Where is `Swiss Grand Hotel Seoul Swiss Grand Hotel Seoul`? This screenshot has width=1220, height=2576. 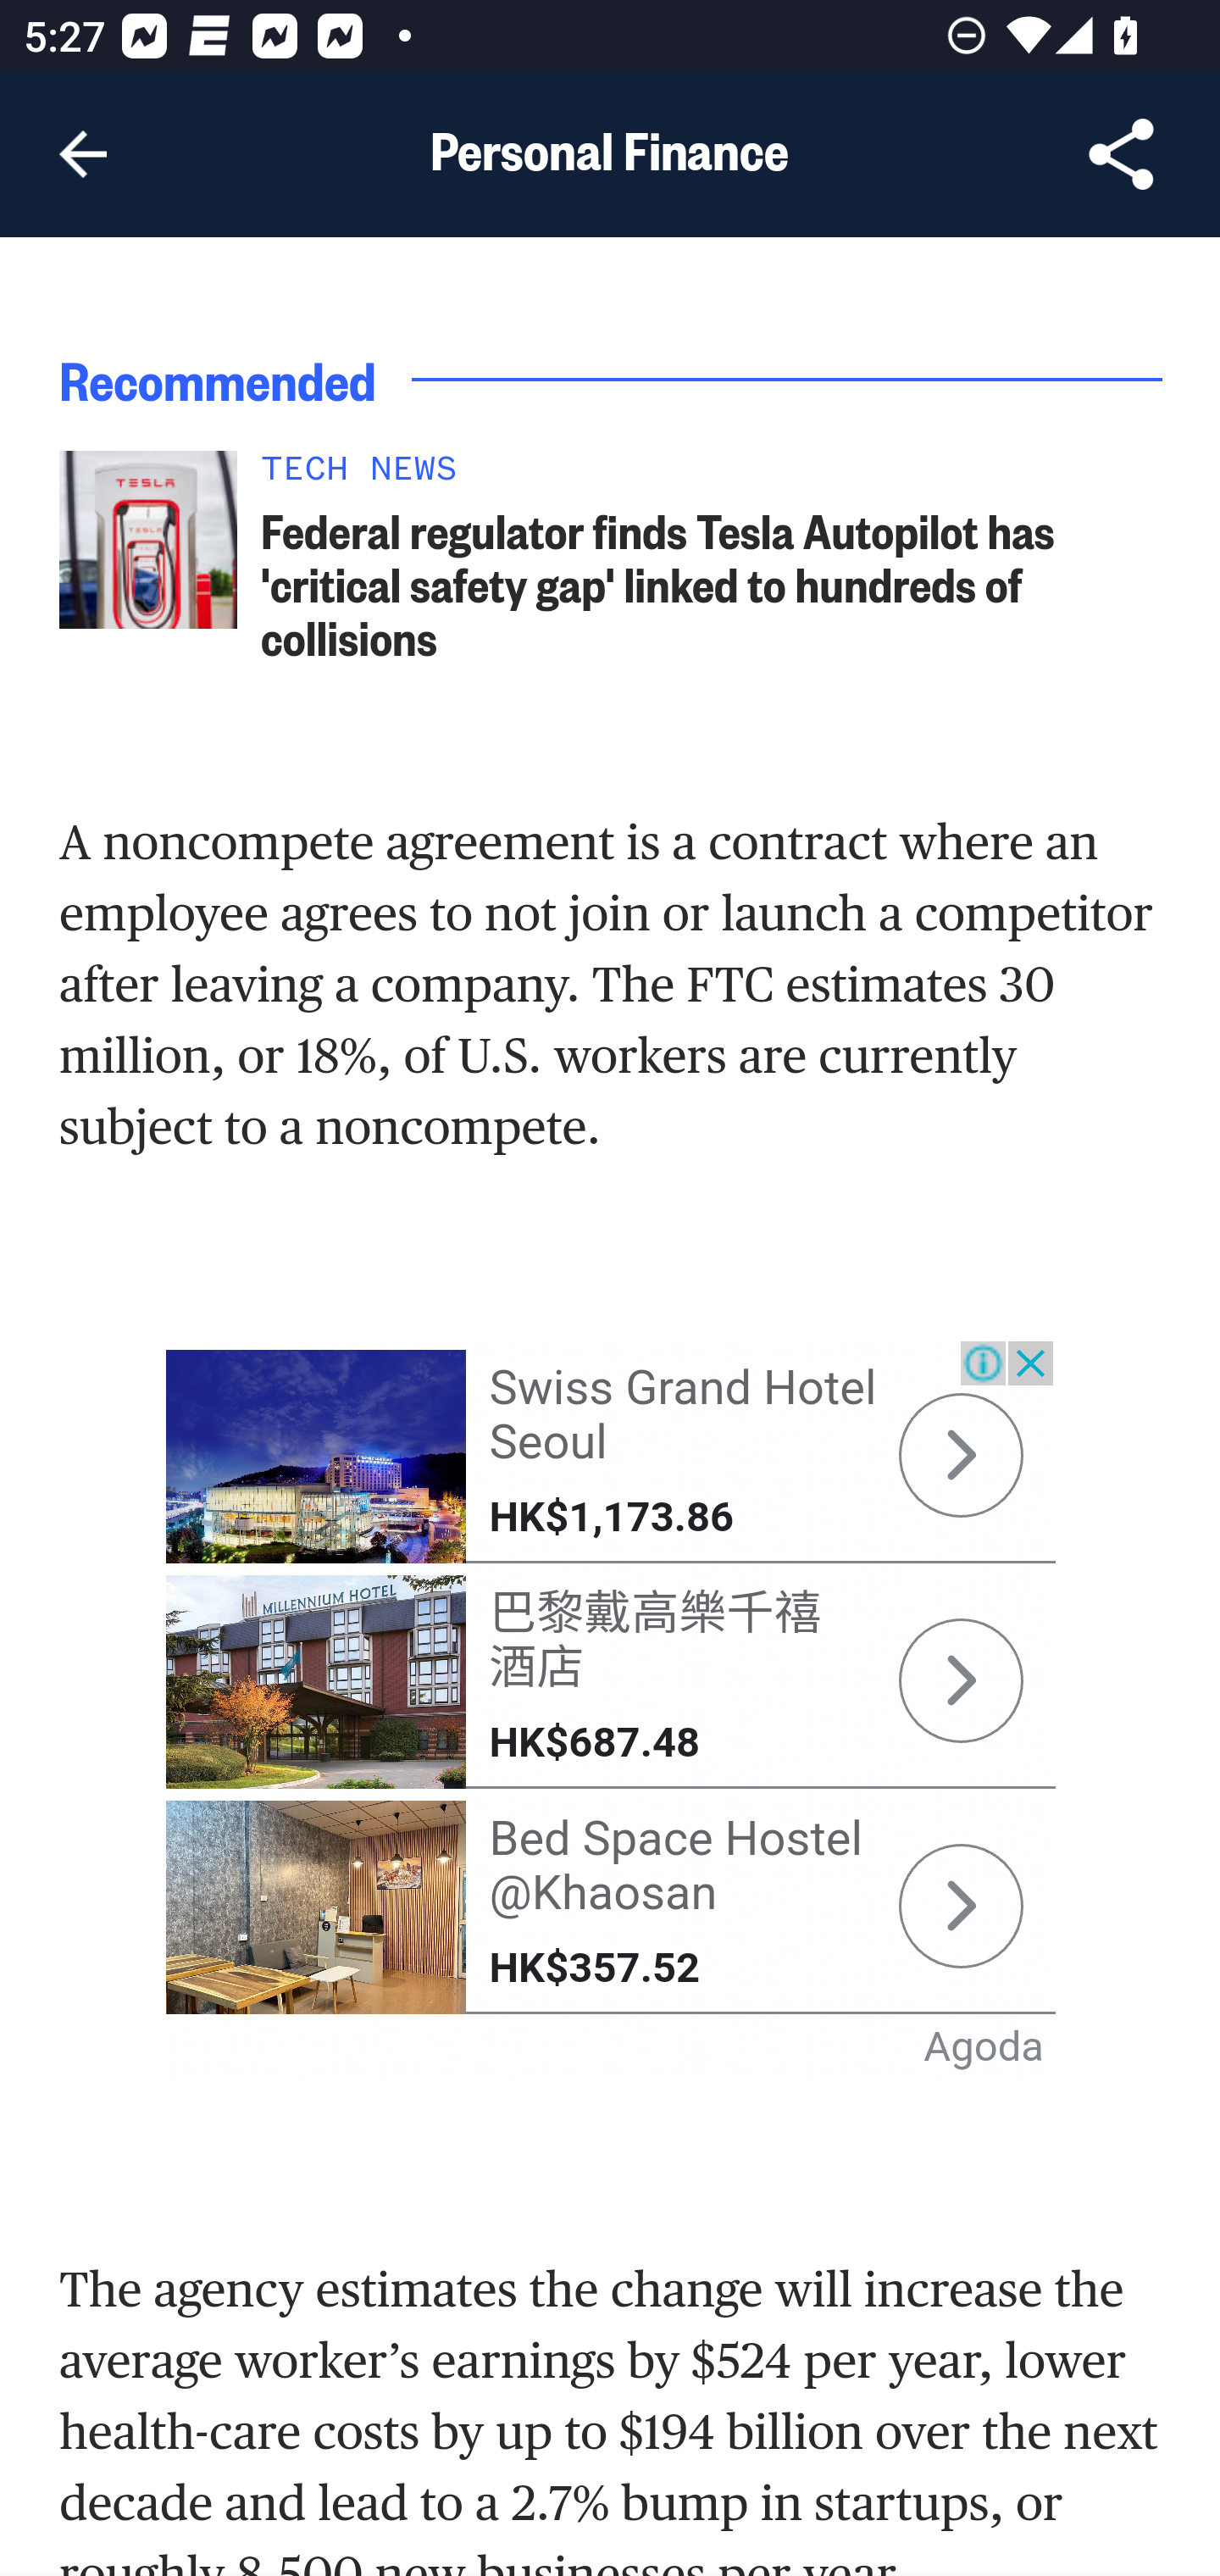
Swiss Grand Hotel Seoul Swiss Grand Hotel Seoul is located at coordinates (681, 1417).